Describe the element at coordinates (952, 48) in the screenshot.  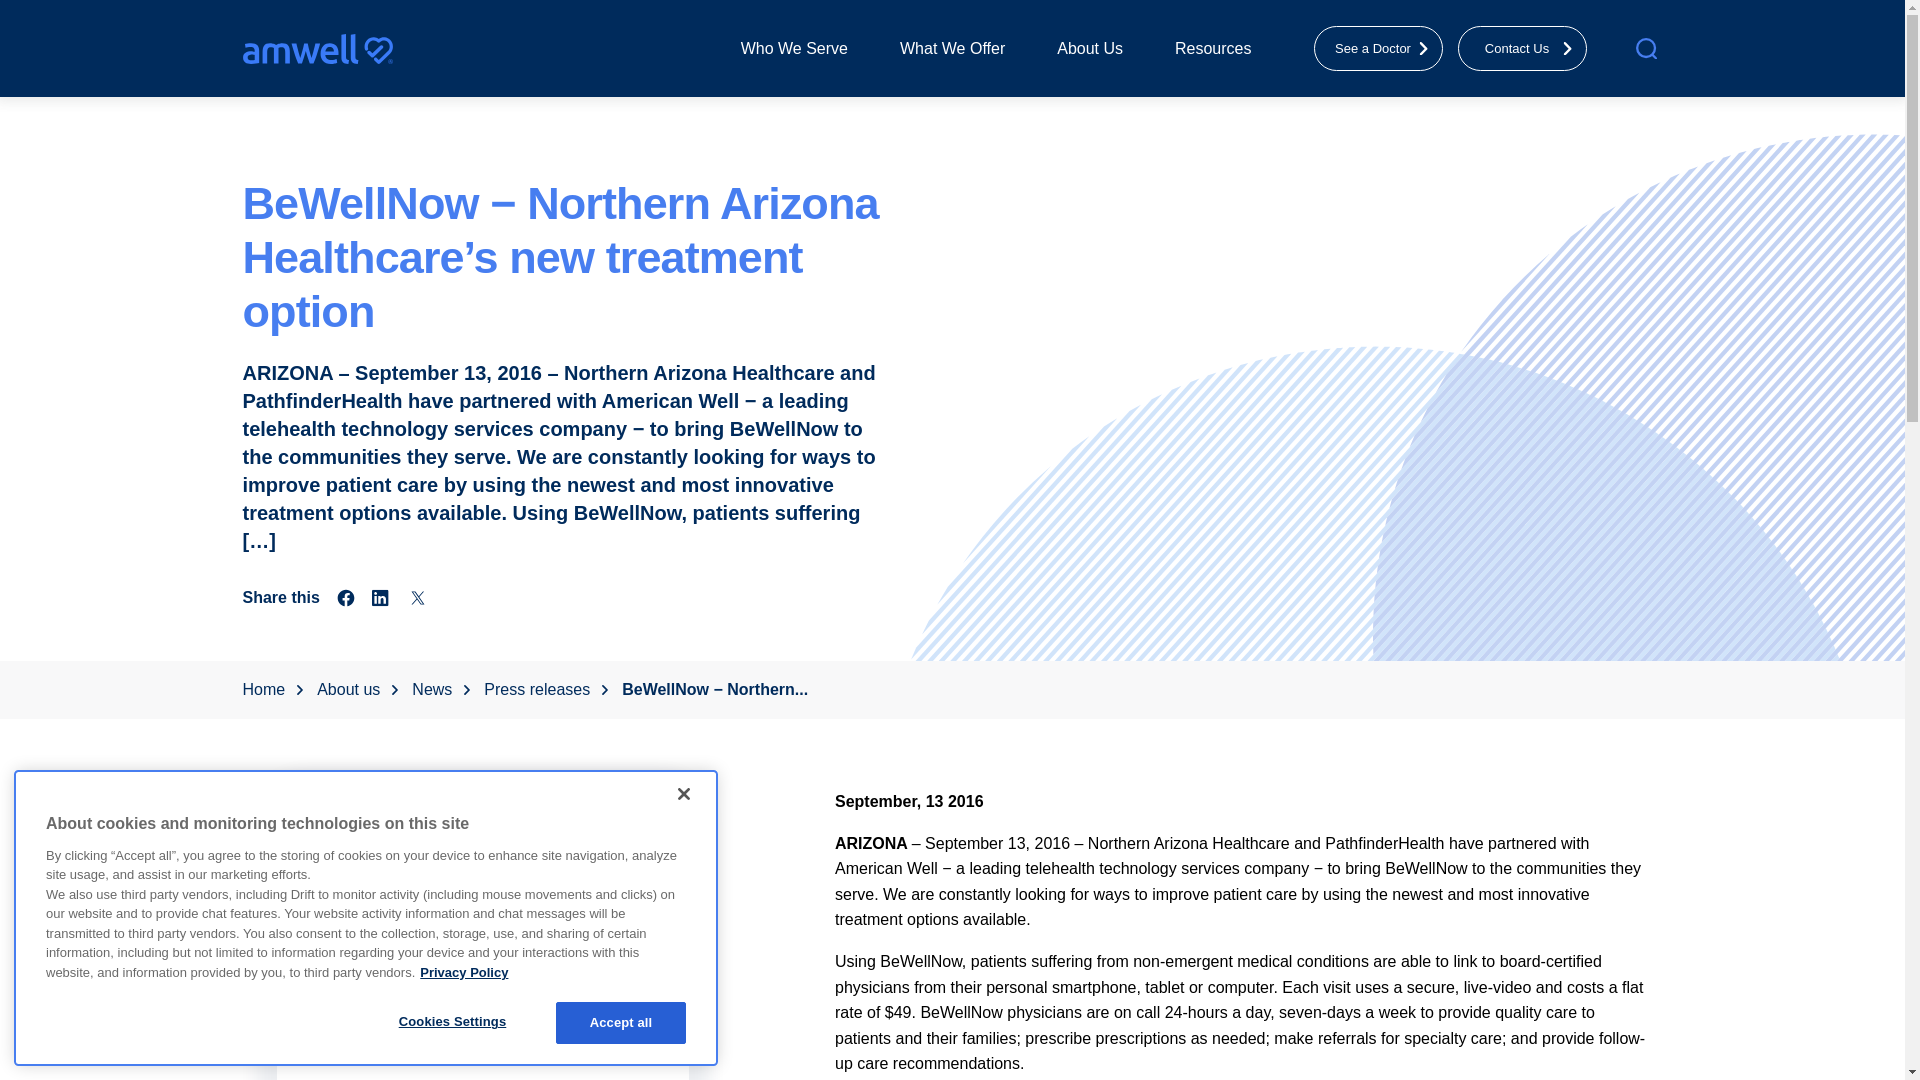
I see `What We Offer` at that location.